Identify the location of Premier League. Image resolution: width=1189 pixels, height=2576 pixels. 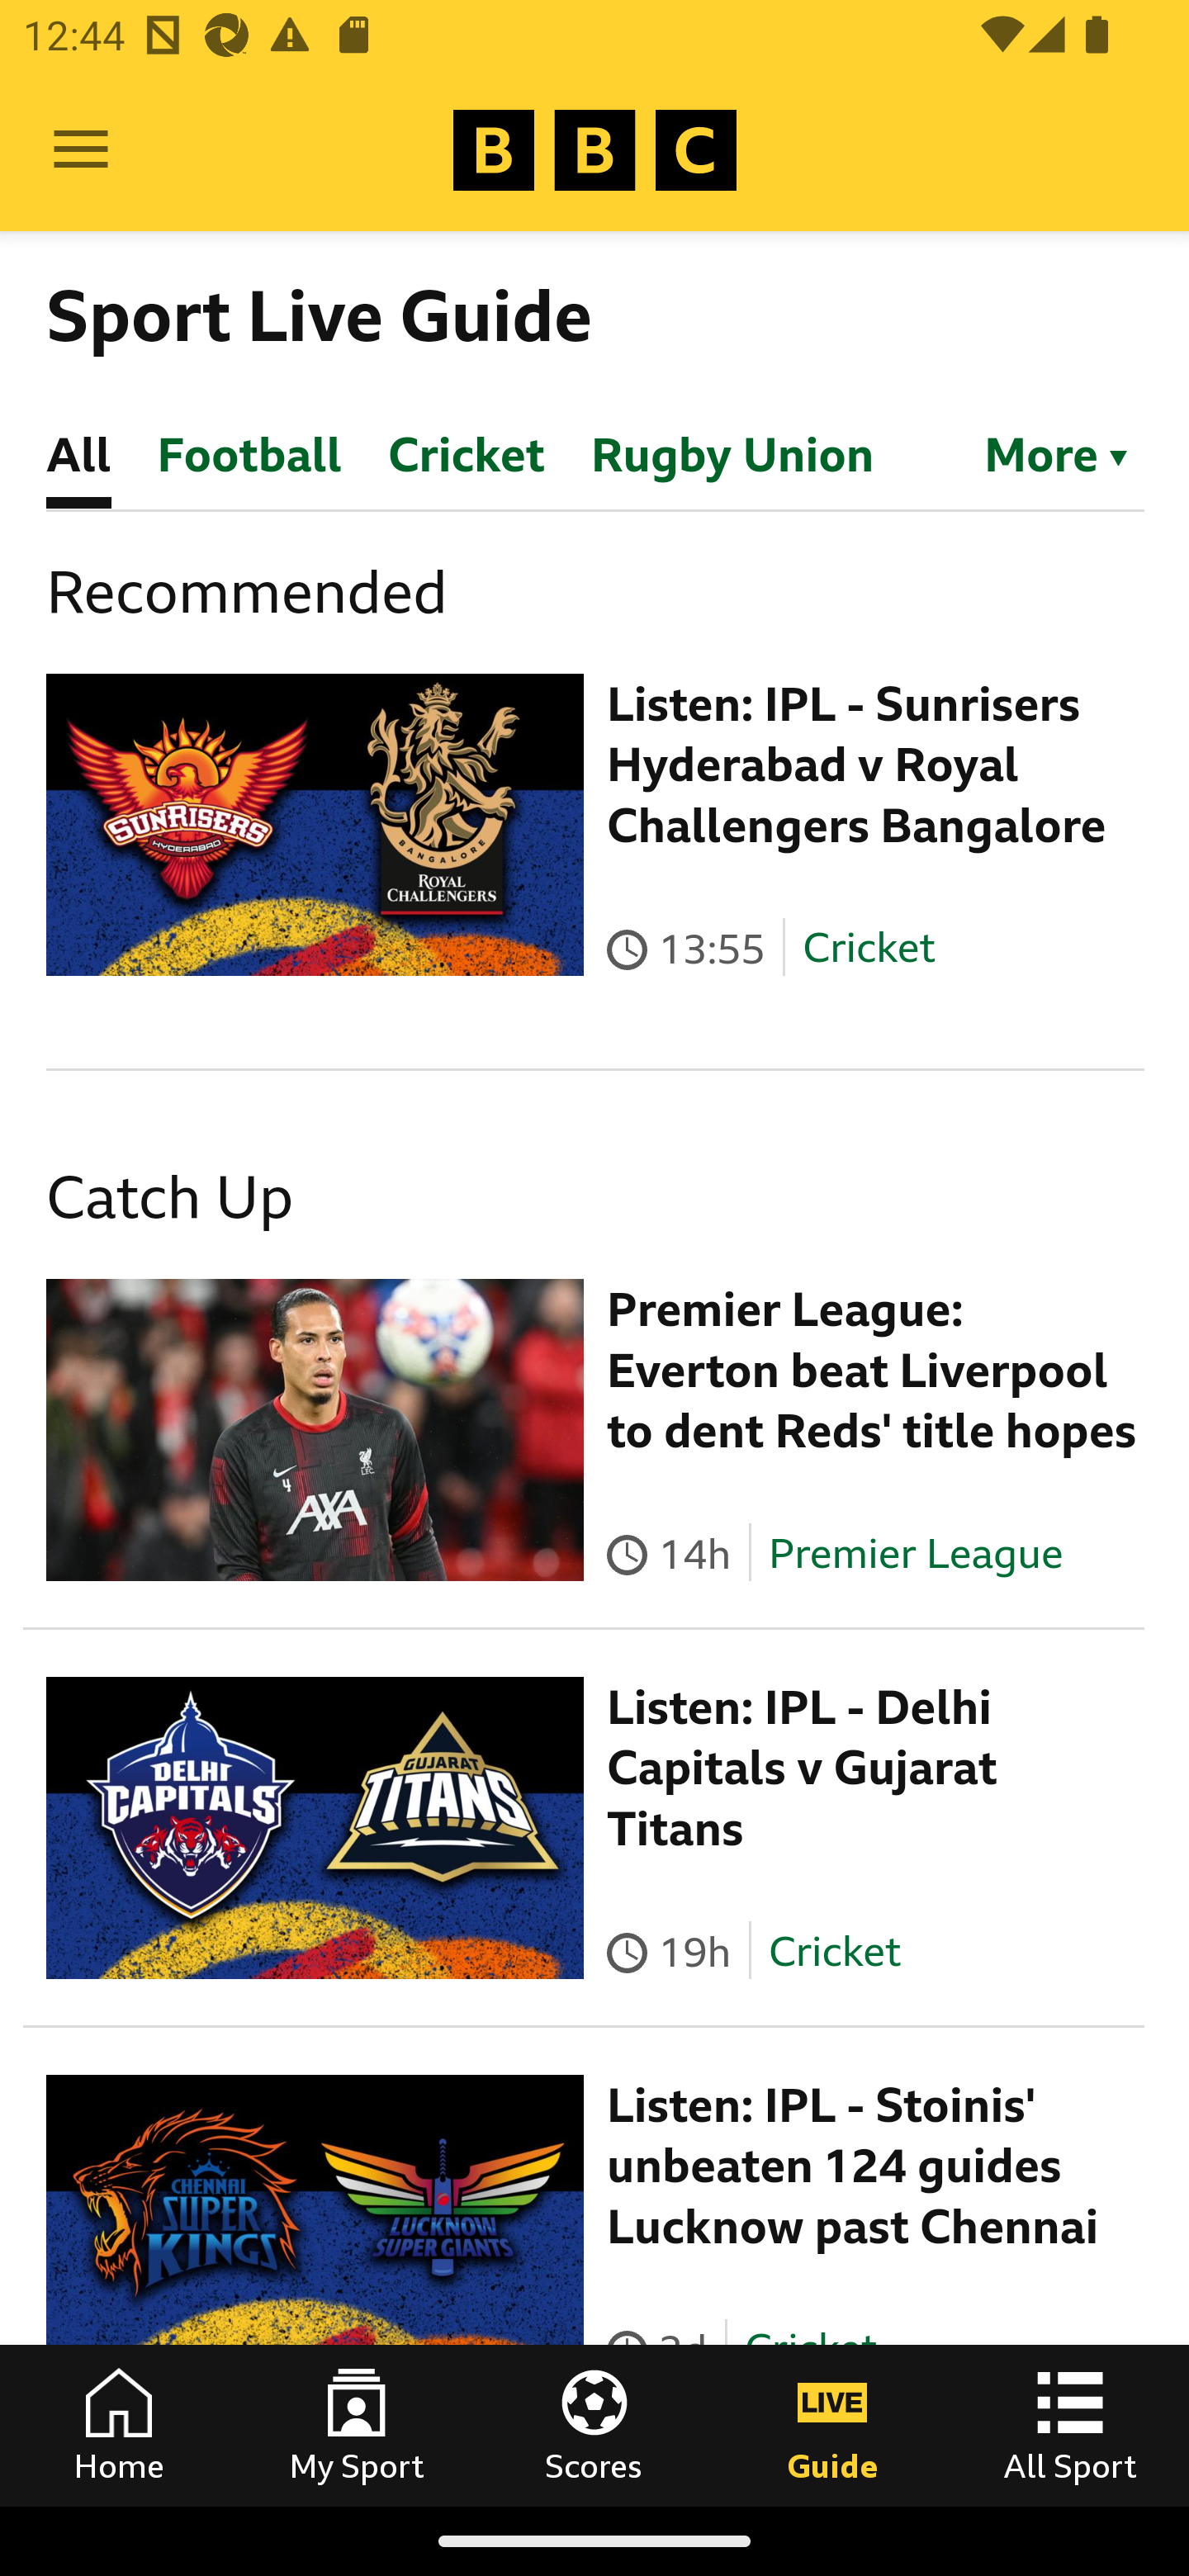
(916, 1553).